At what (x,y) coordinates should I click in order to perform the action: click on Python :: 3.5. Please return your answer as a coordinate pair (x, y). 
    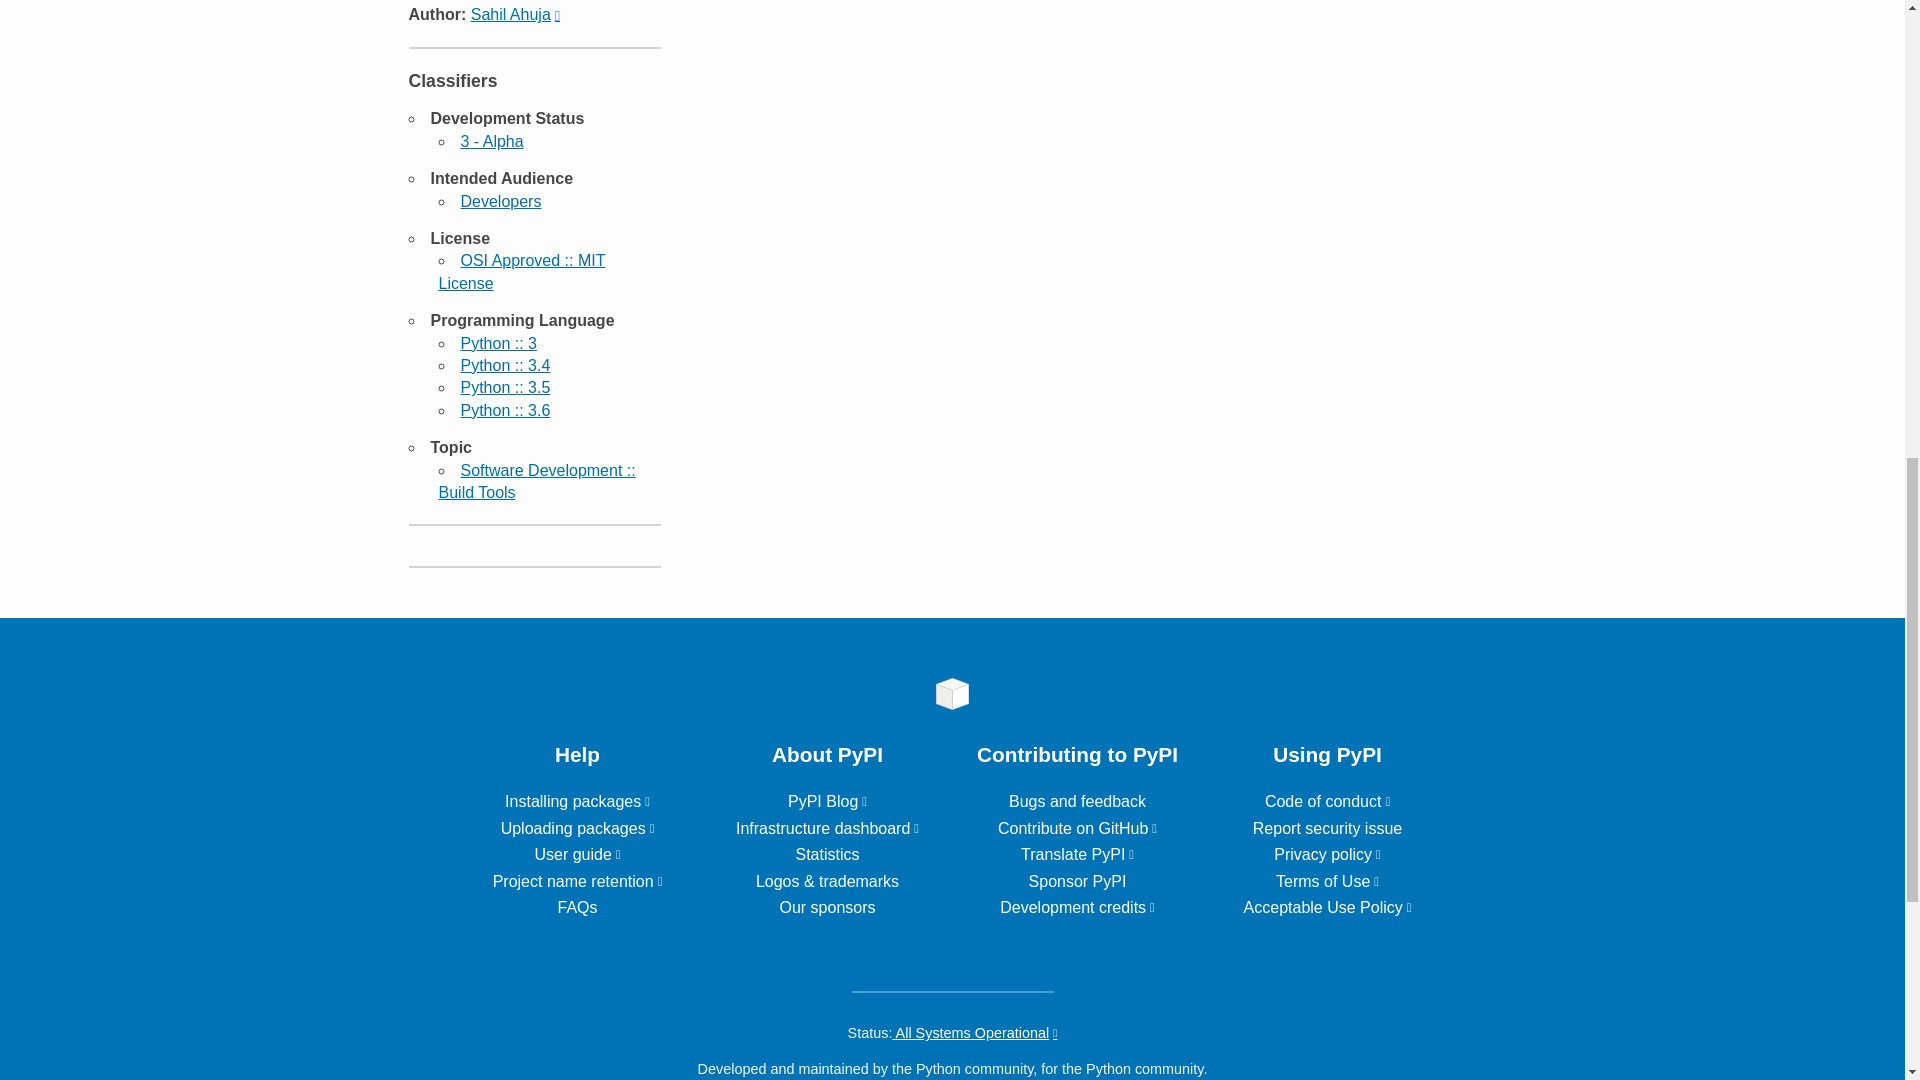
    Looking at the image, I should click on (504, 388).